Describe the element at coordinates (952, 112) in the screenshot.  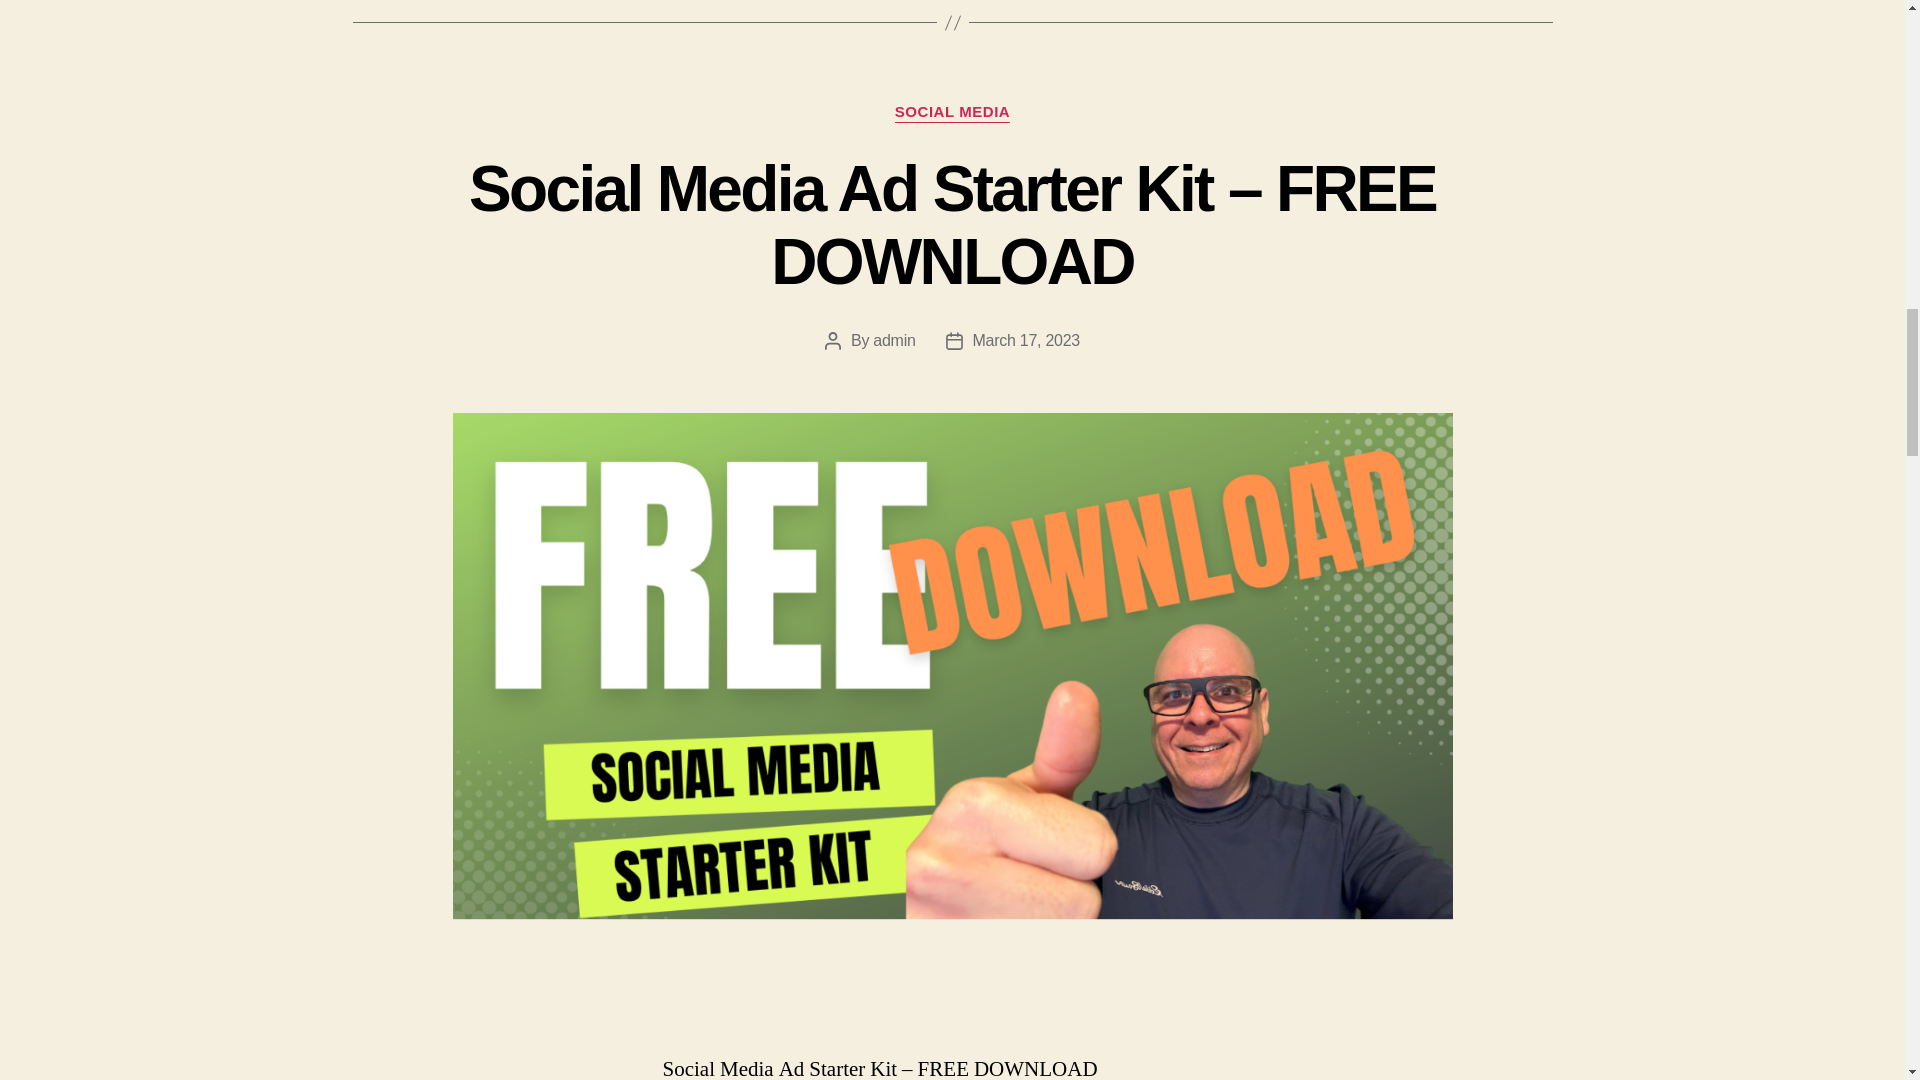
I see `SOCIAL MEDIA` at that location.